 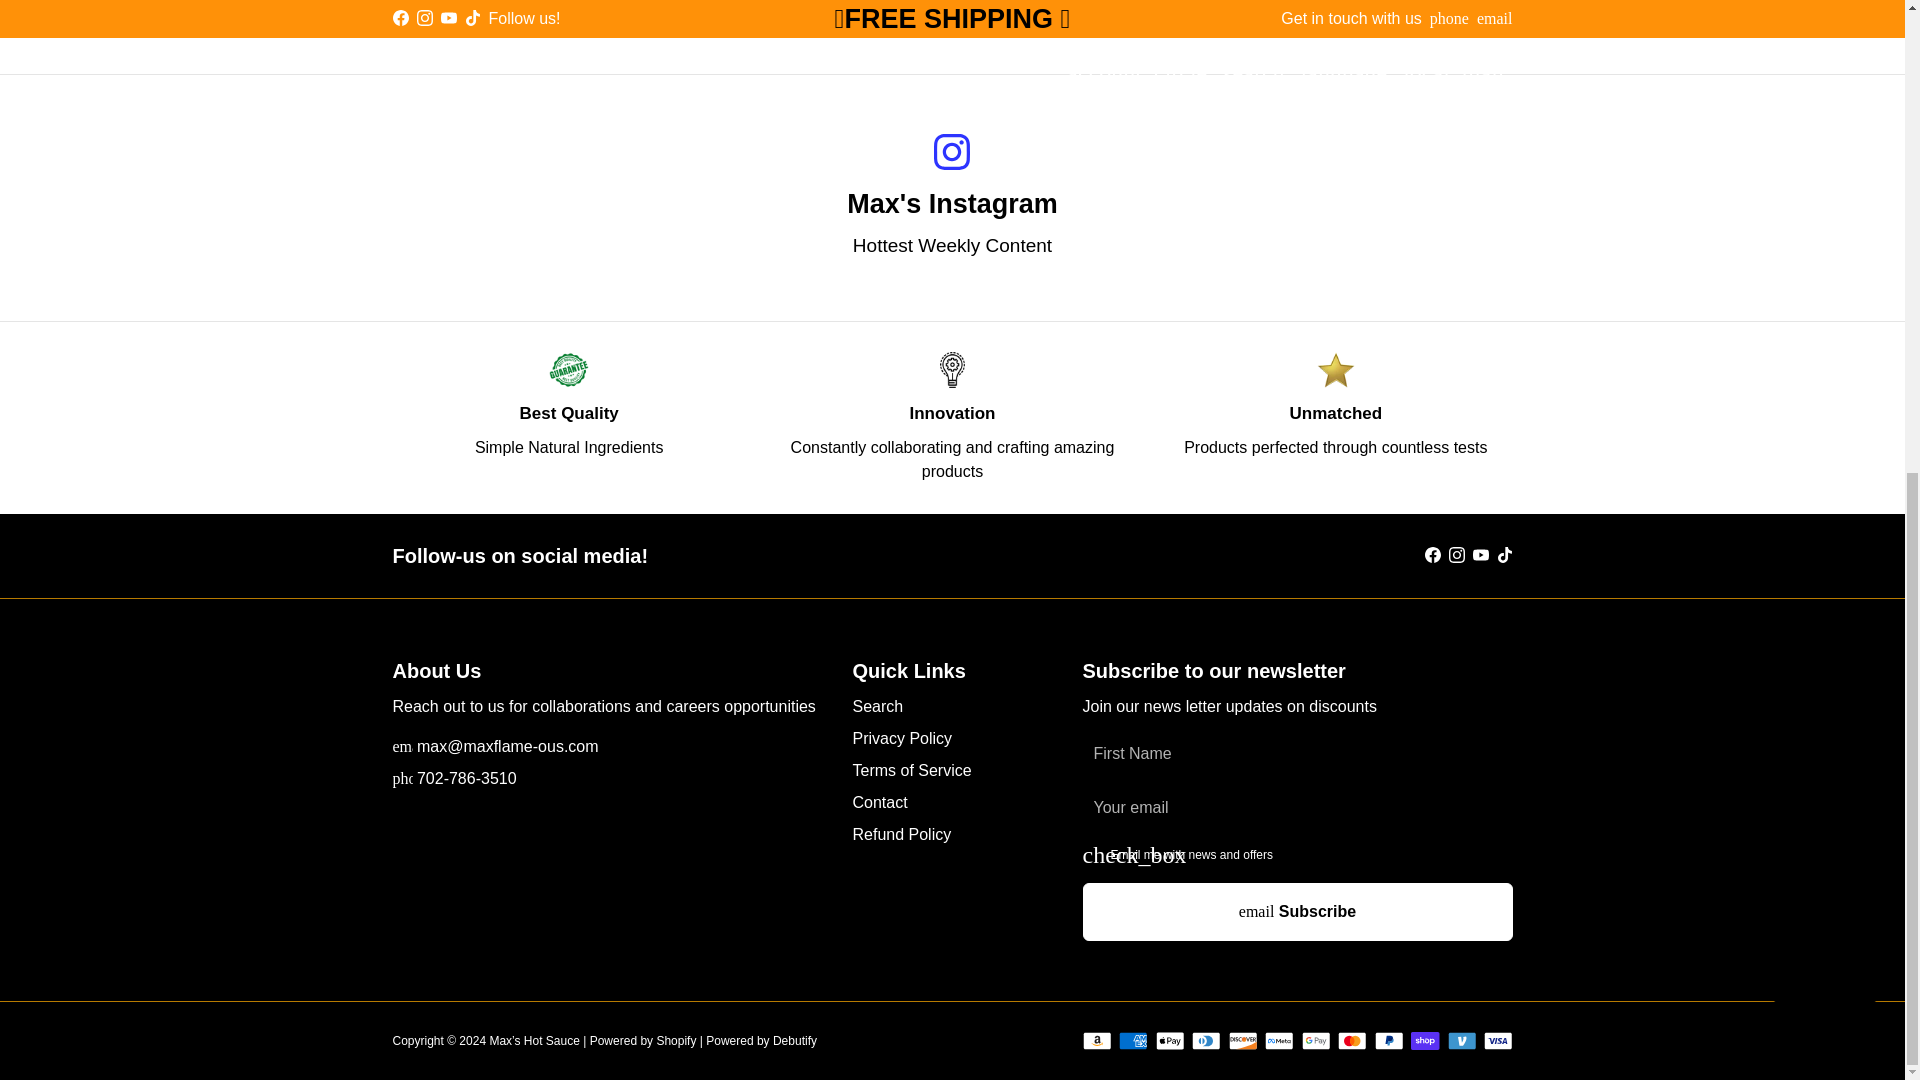 I want to click on Amazon, so click(x=1096, y=1040).